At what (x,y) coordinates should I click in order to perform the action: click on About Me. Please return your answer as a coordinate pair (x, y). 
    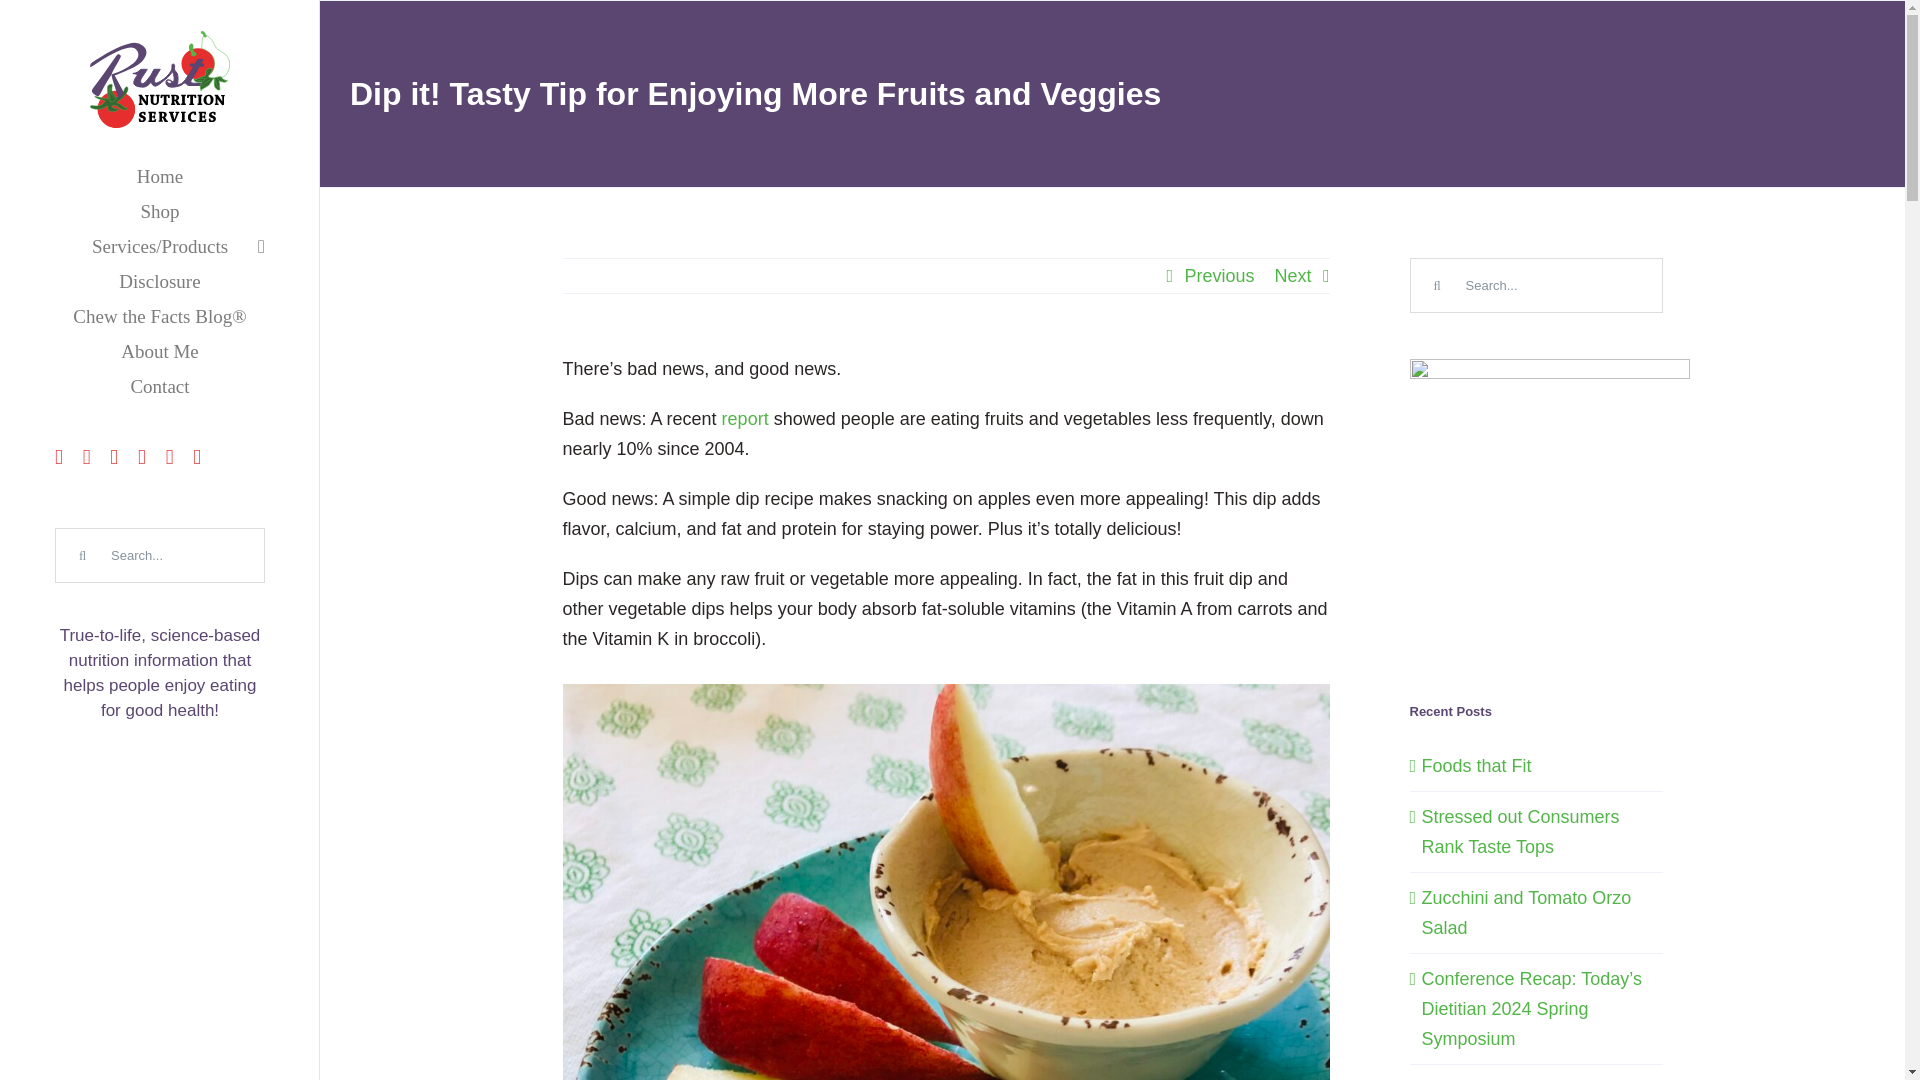
    Looking at the image, I should click on (160, 351).